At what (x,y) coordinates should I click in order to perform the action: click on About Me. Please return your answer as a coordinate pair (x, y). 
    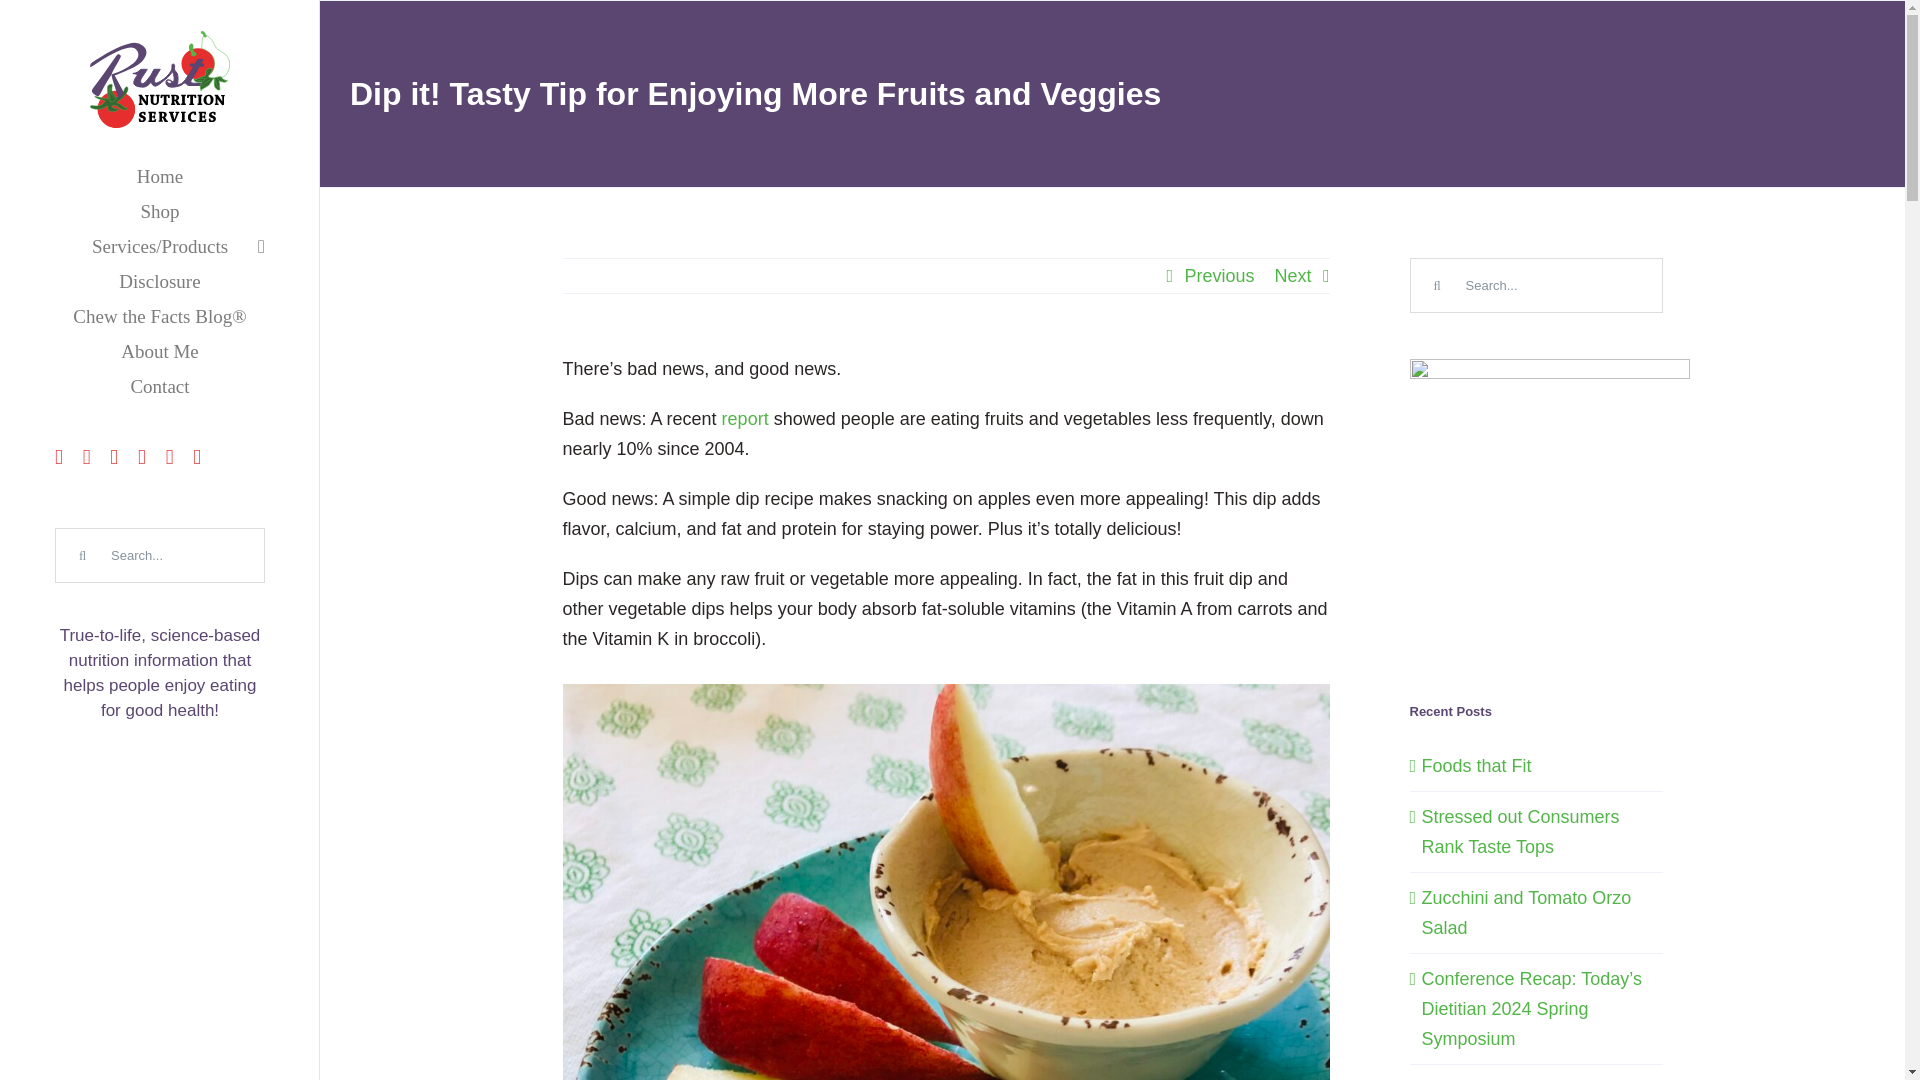
    Looking at the image, I should click on (160, 351).